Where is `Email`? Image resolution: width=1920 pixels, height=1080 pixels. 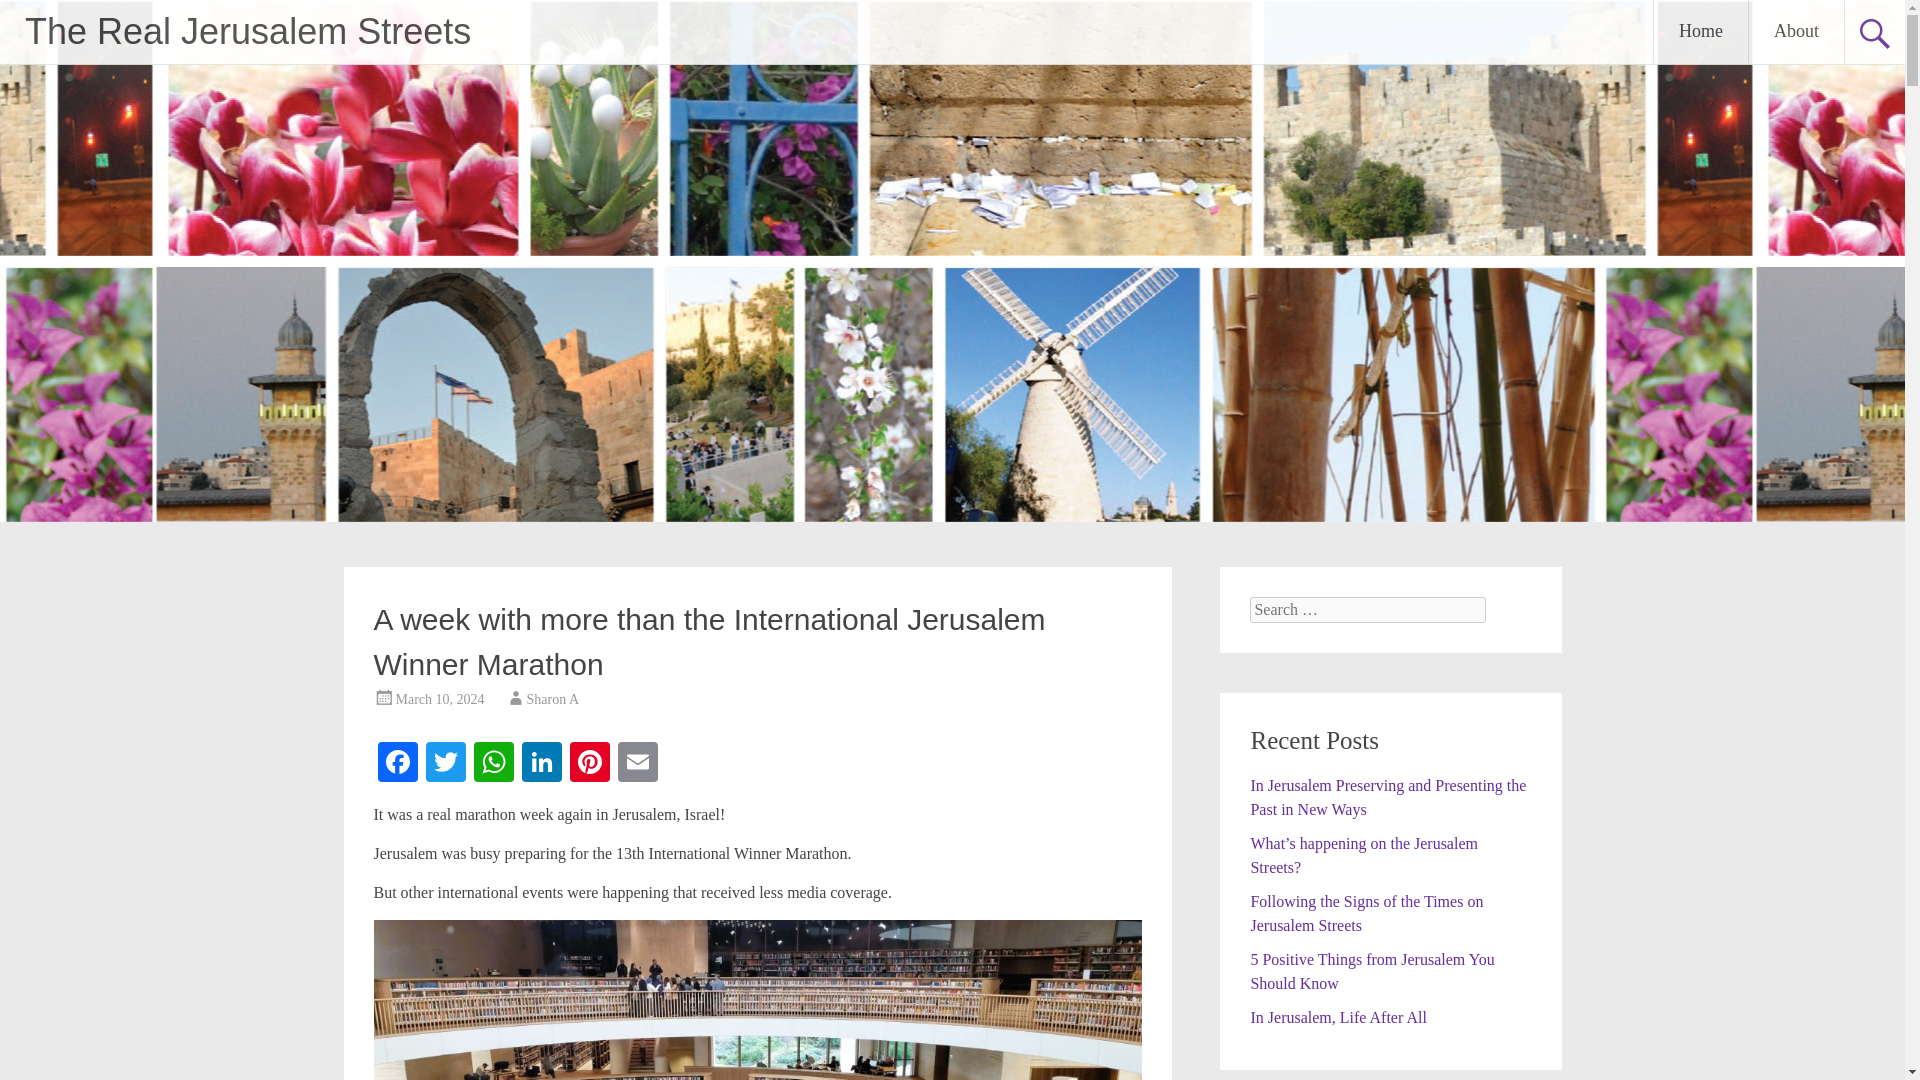 Email is located at coordinates (638, 764).